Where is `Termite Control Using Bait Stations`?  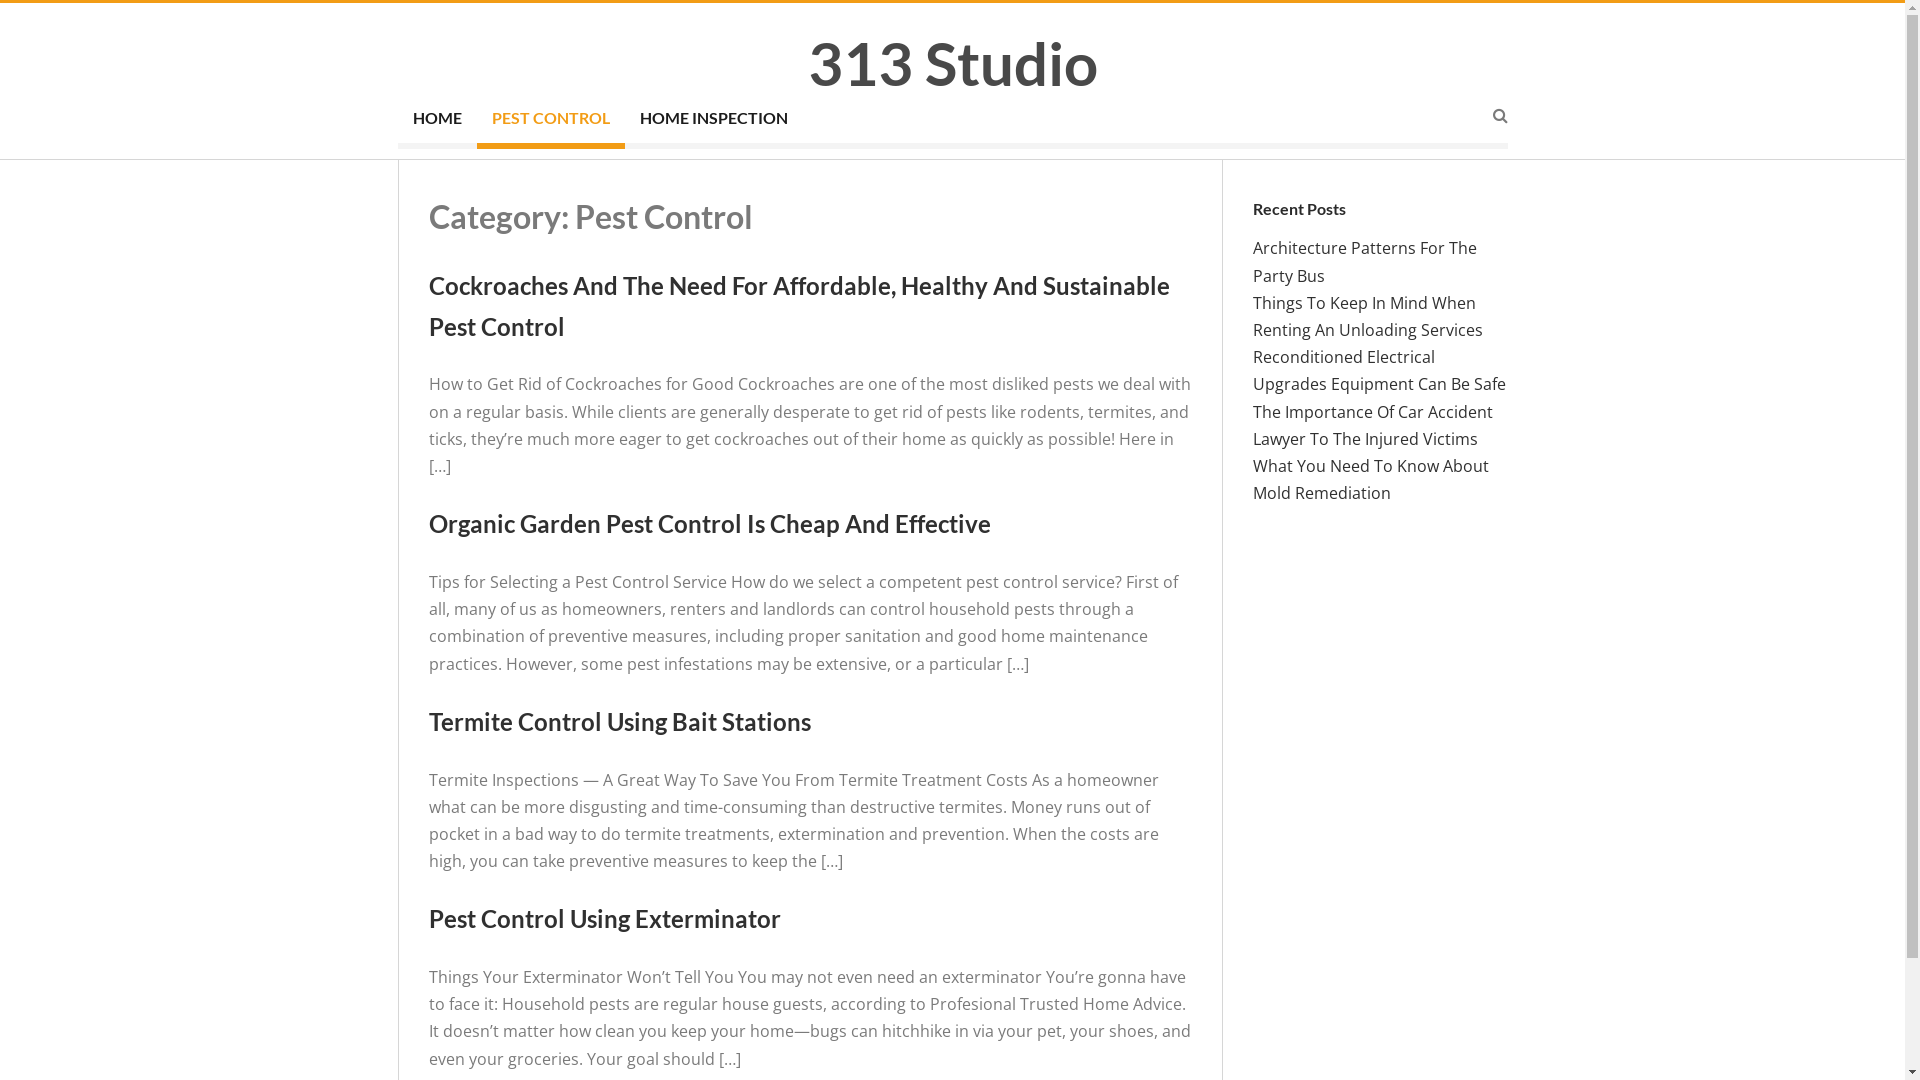 Termite Control Using Bait Stations is located at coordinates (619, 722).